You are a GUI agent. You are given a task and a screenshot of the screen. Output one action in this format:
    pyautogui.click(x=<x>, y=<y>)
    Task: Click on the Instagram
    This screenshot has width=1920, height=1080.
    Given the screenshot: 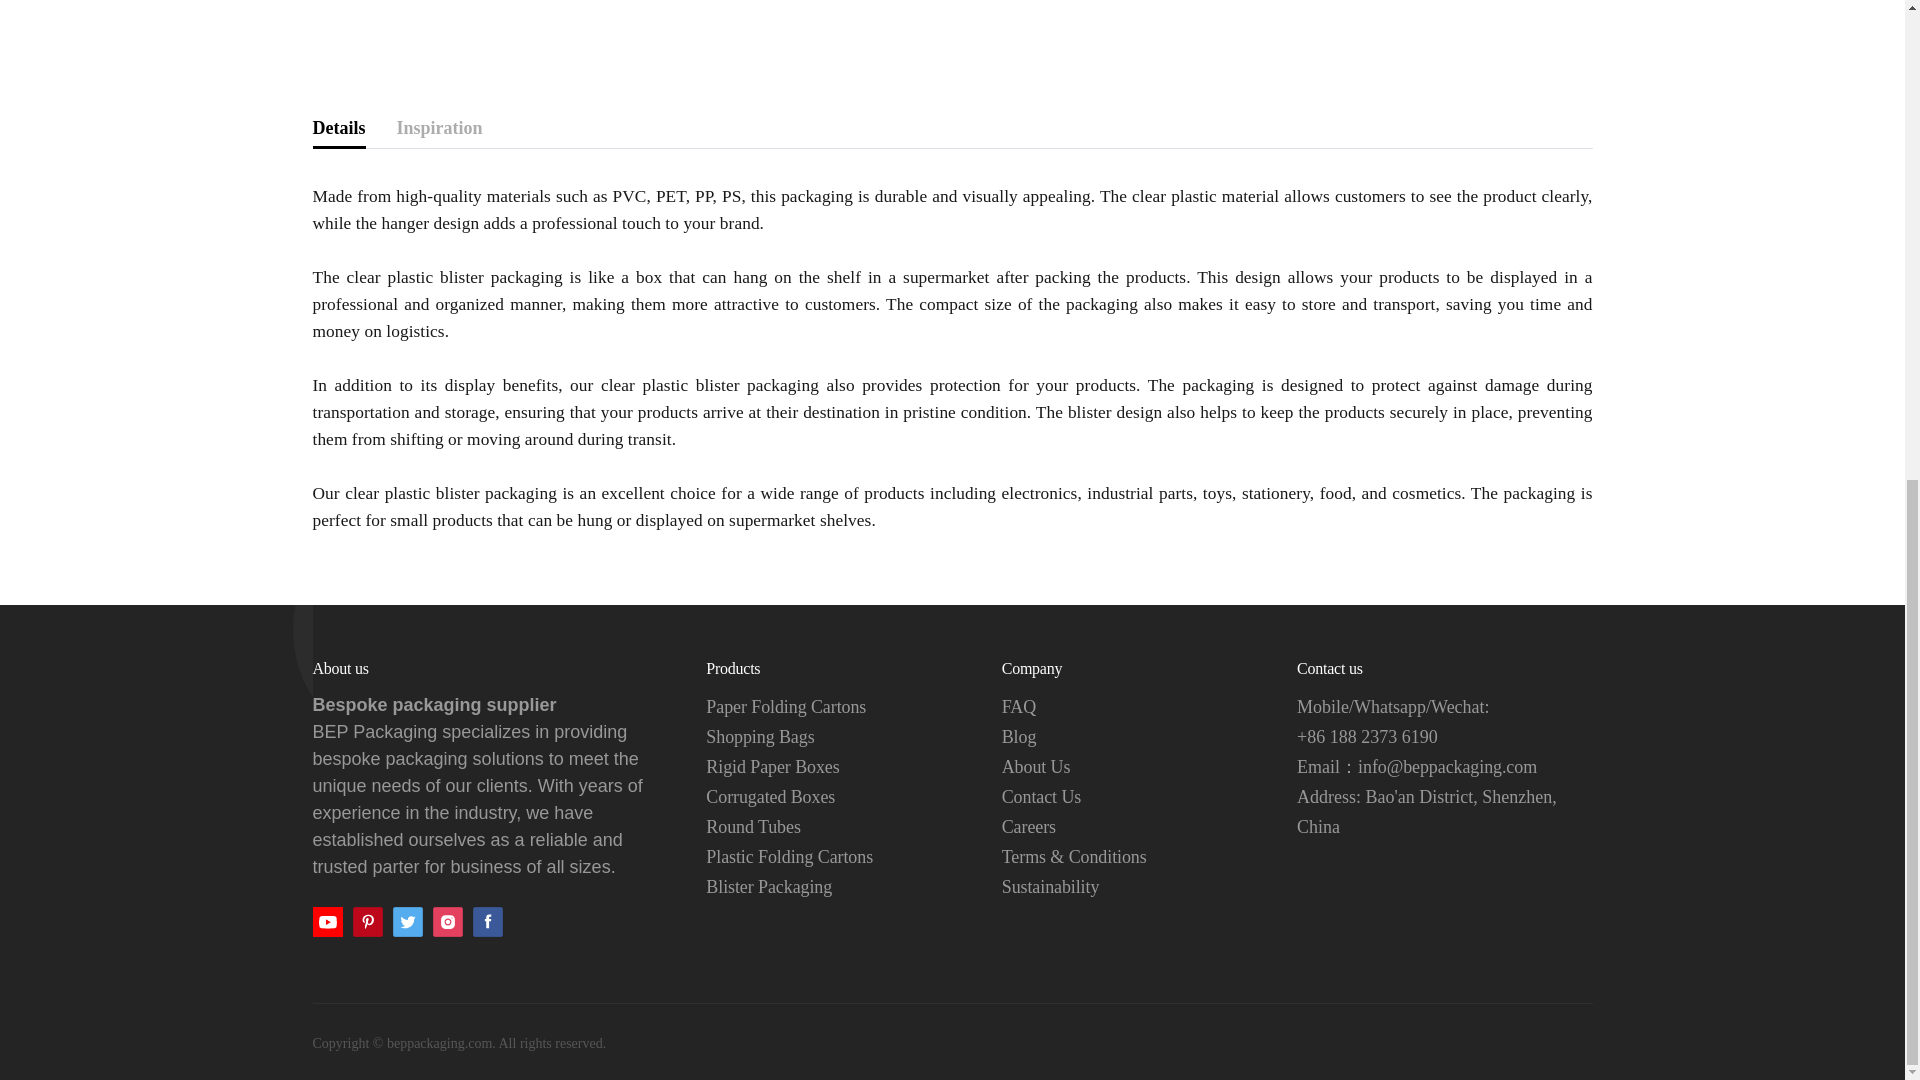 What is the action you would take?
    pyautogui.click(x=447, y=922)
    